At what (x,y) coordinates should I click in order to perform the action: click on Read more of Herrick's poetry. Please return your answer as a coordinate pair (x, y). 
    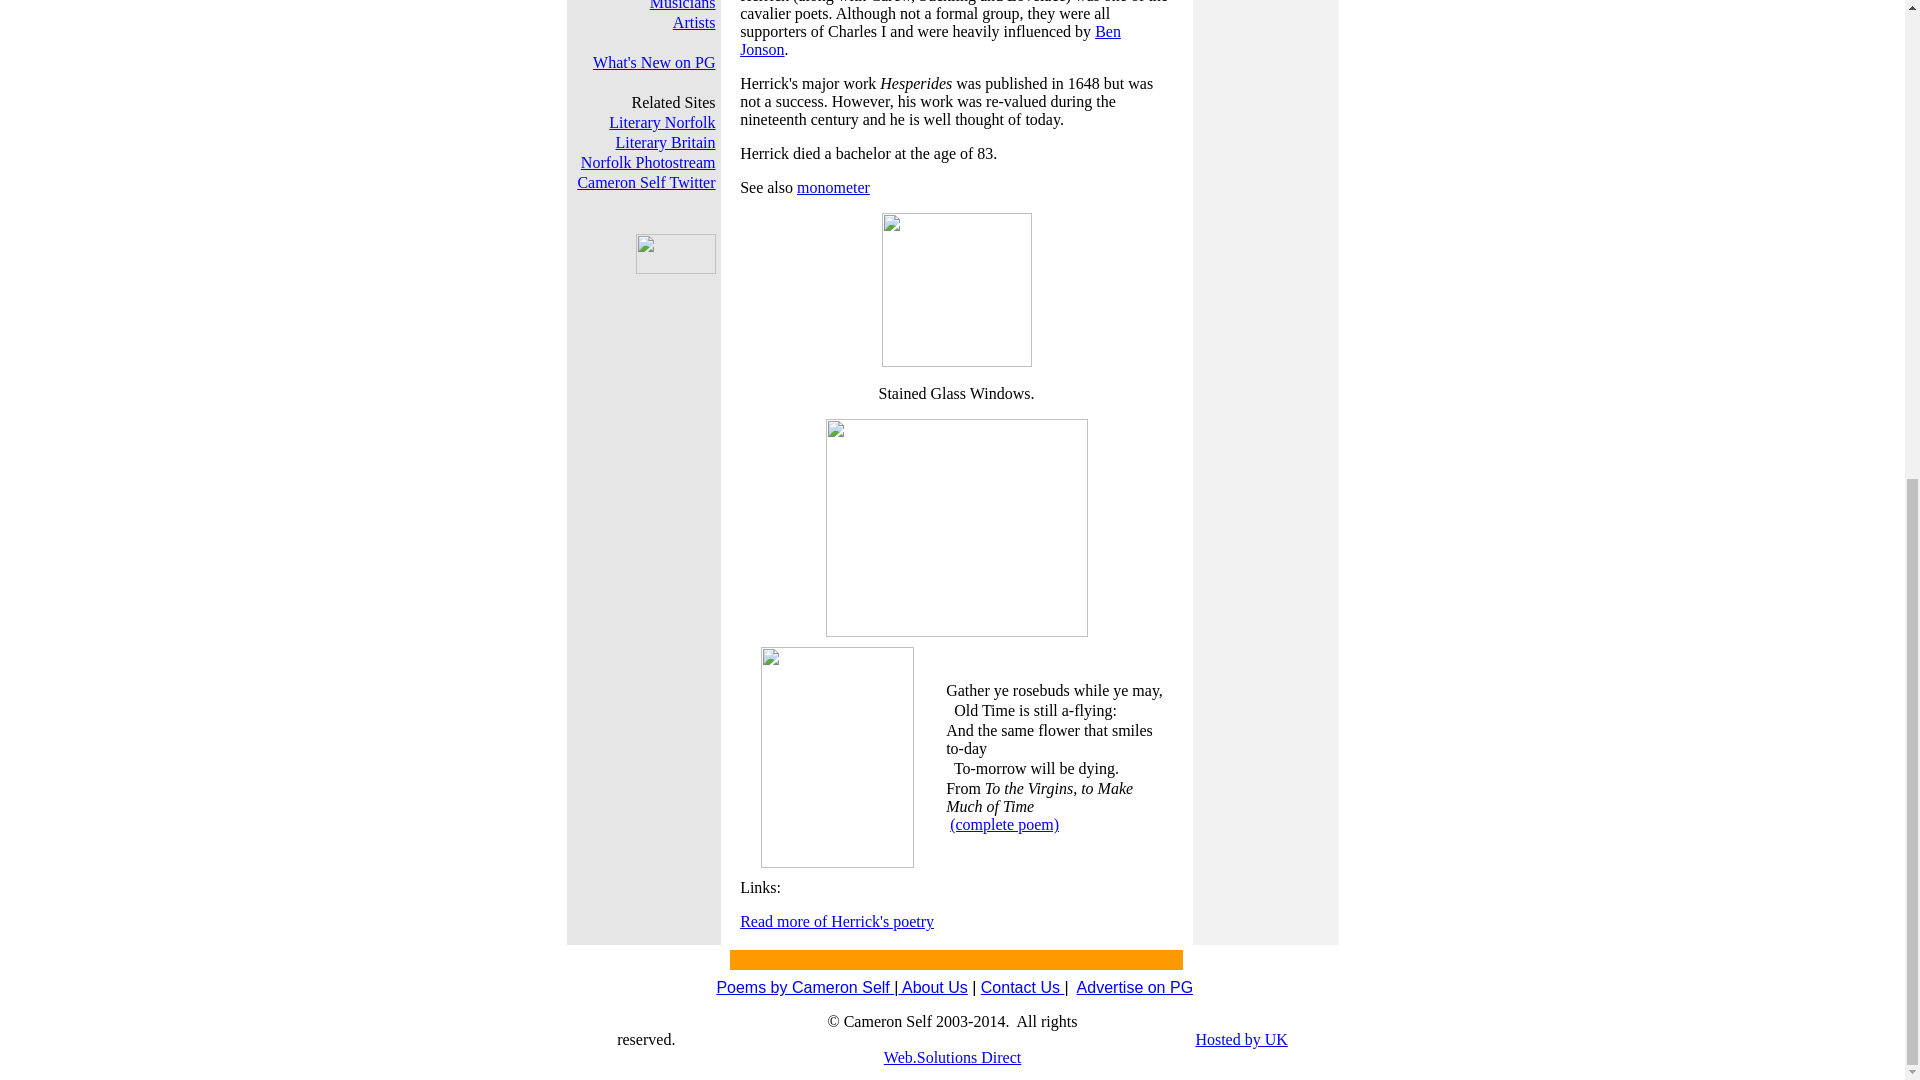
    Looking at the image, I should click on (836, 920).